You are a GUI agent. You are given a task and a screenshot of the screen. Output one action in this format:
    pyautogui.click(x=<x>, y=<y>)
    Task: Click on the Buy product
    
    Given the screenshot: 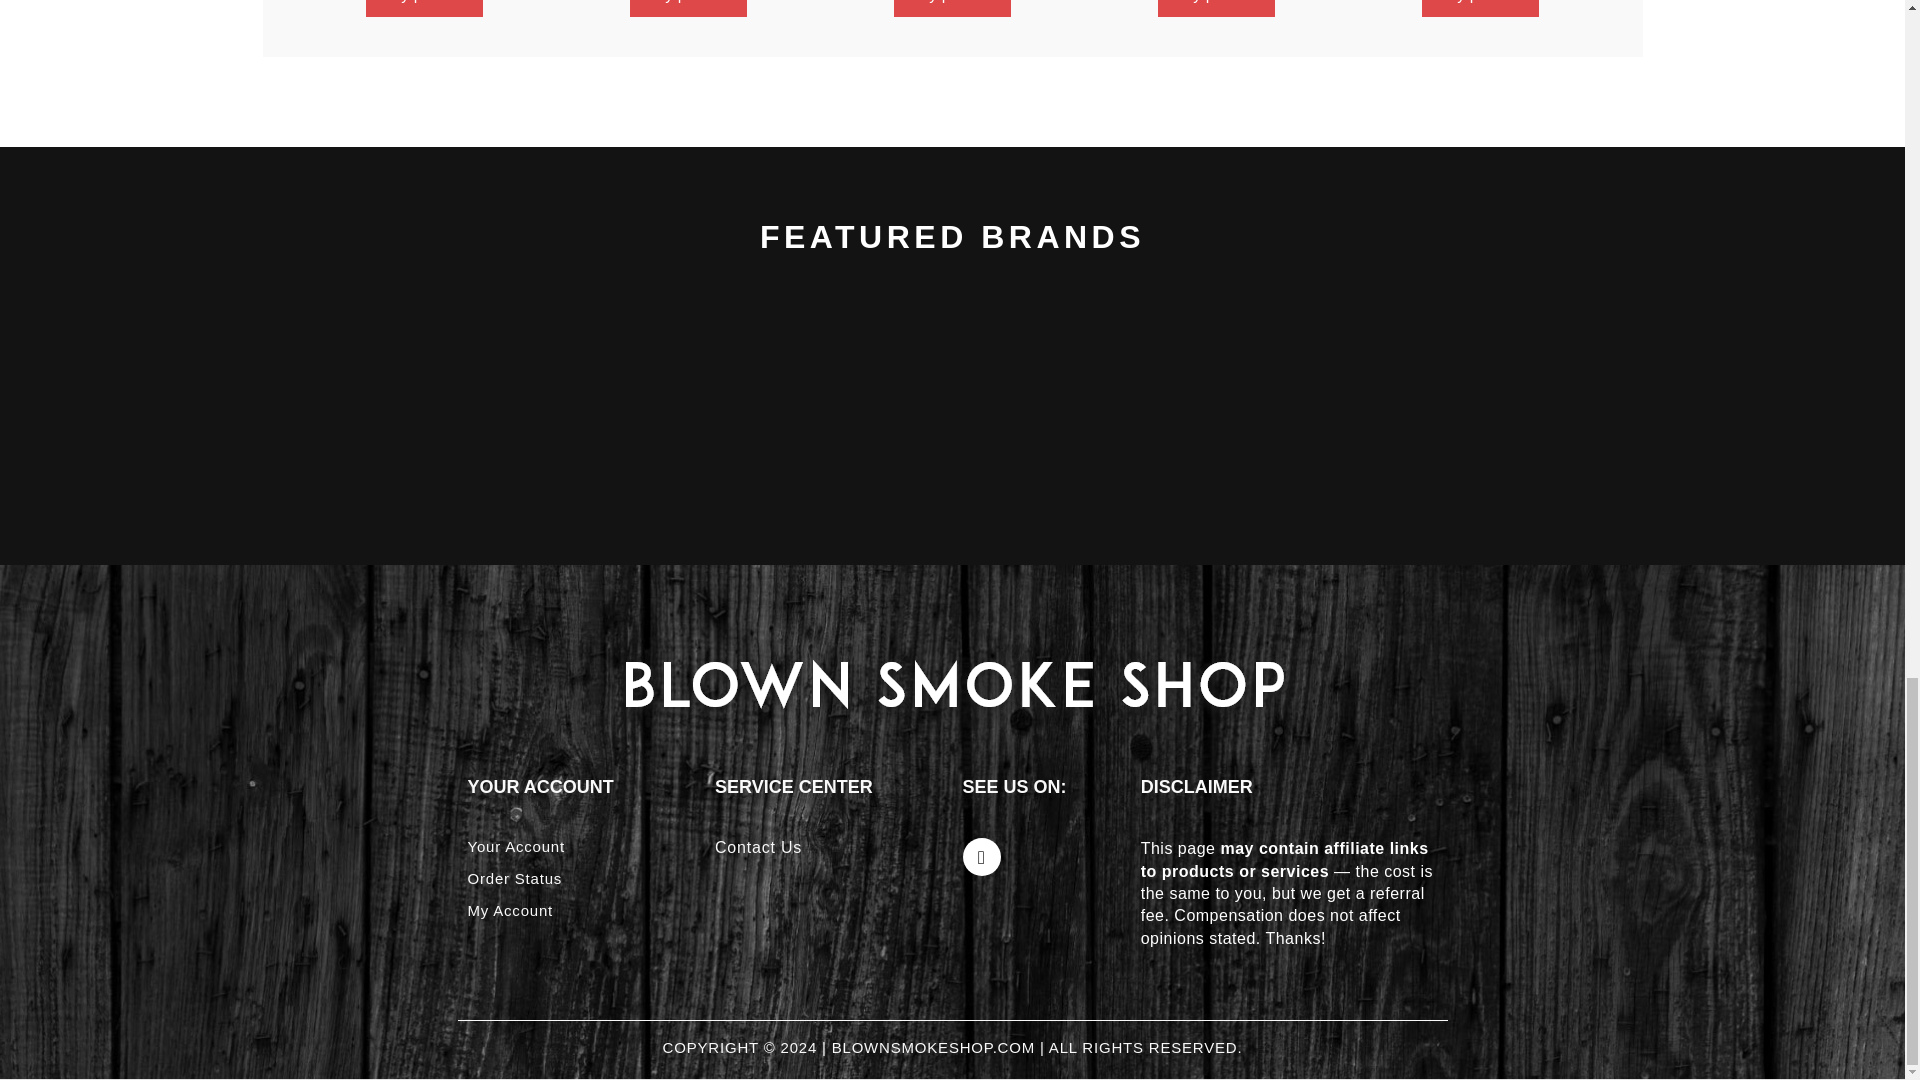 What is the action you would take?
    pyautogui.click(x=1480, y=8)
    